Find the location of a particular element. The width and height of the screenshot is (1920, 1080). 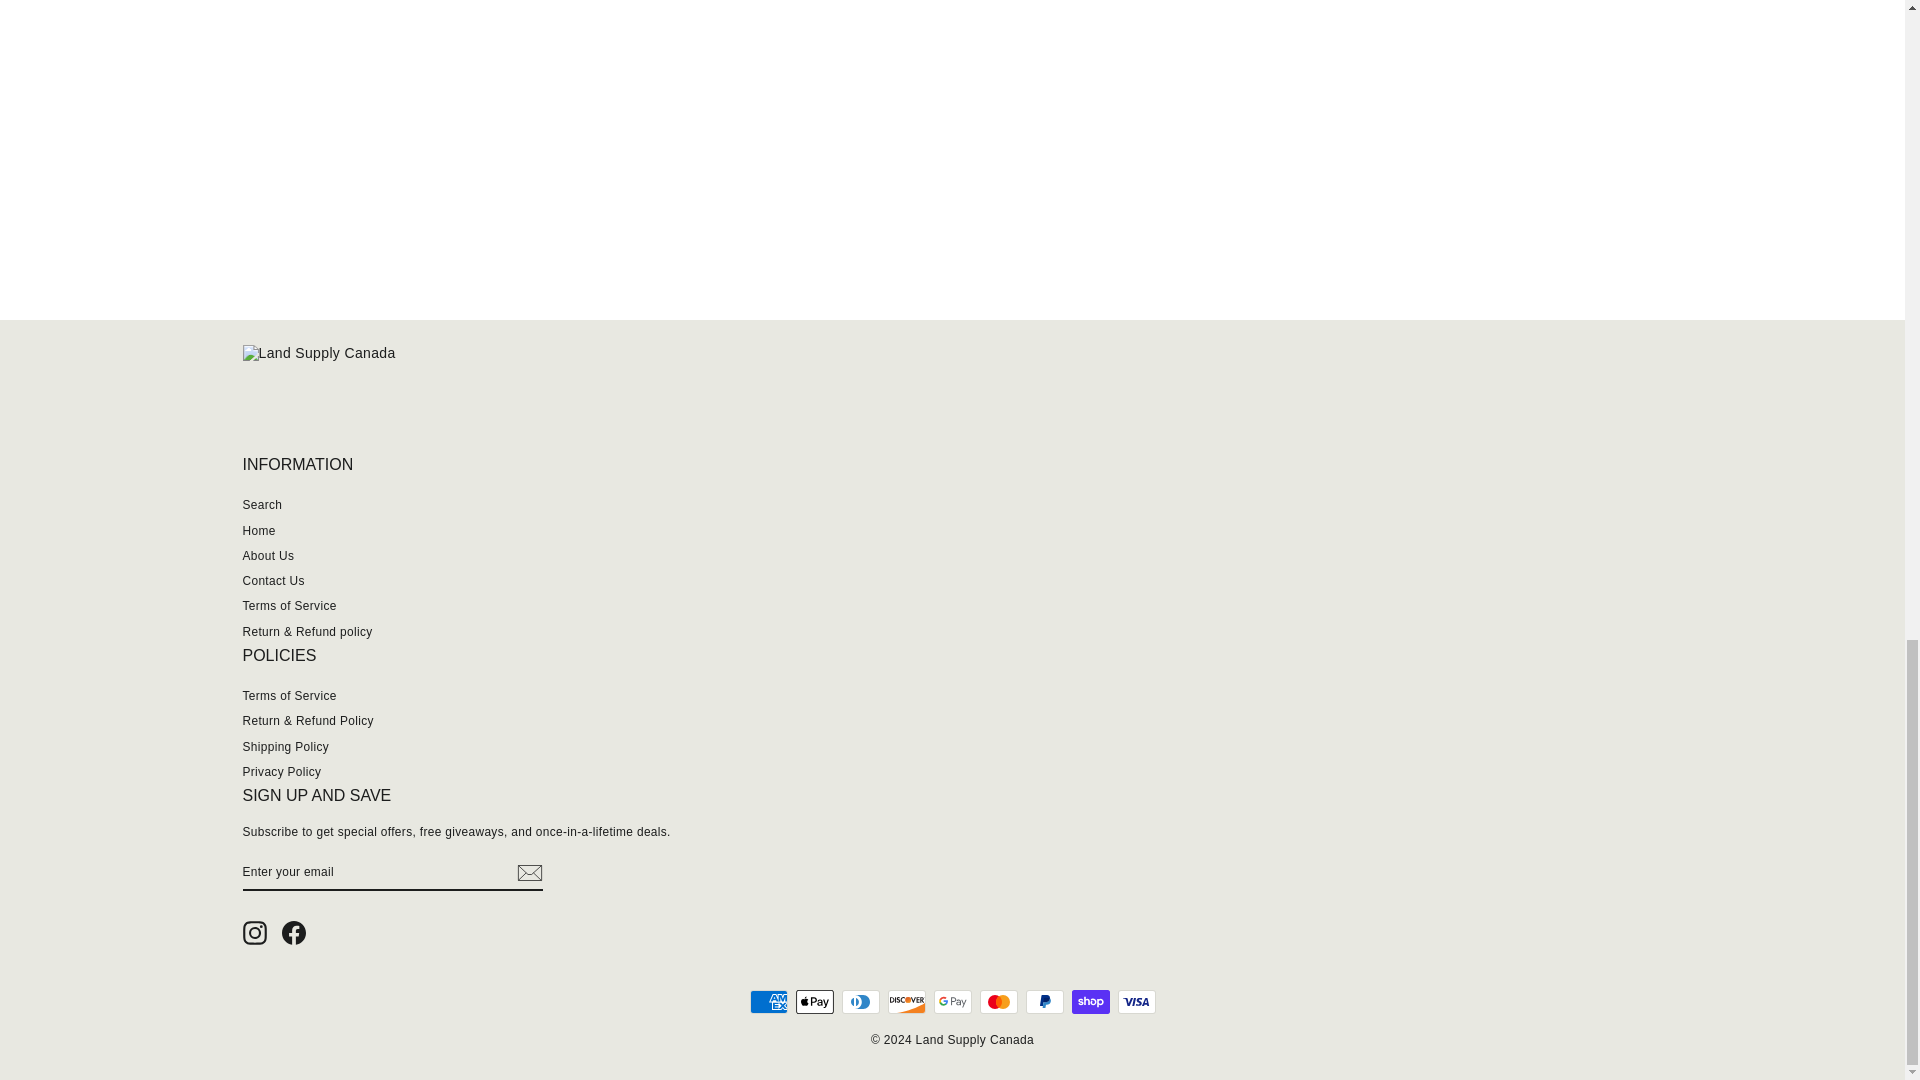

American Express is located at coordinates (768, 1002).